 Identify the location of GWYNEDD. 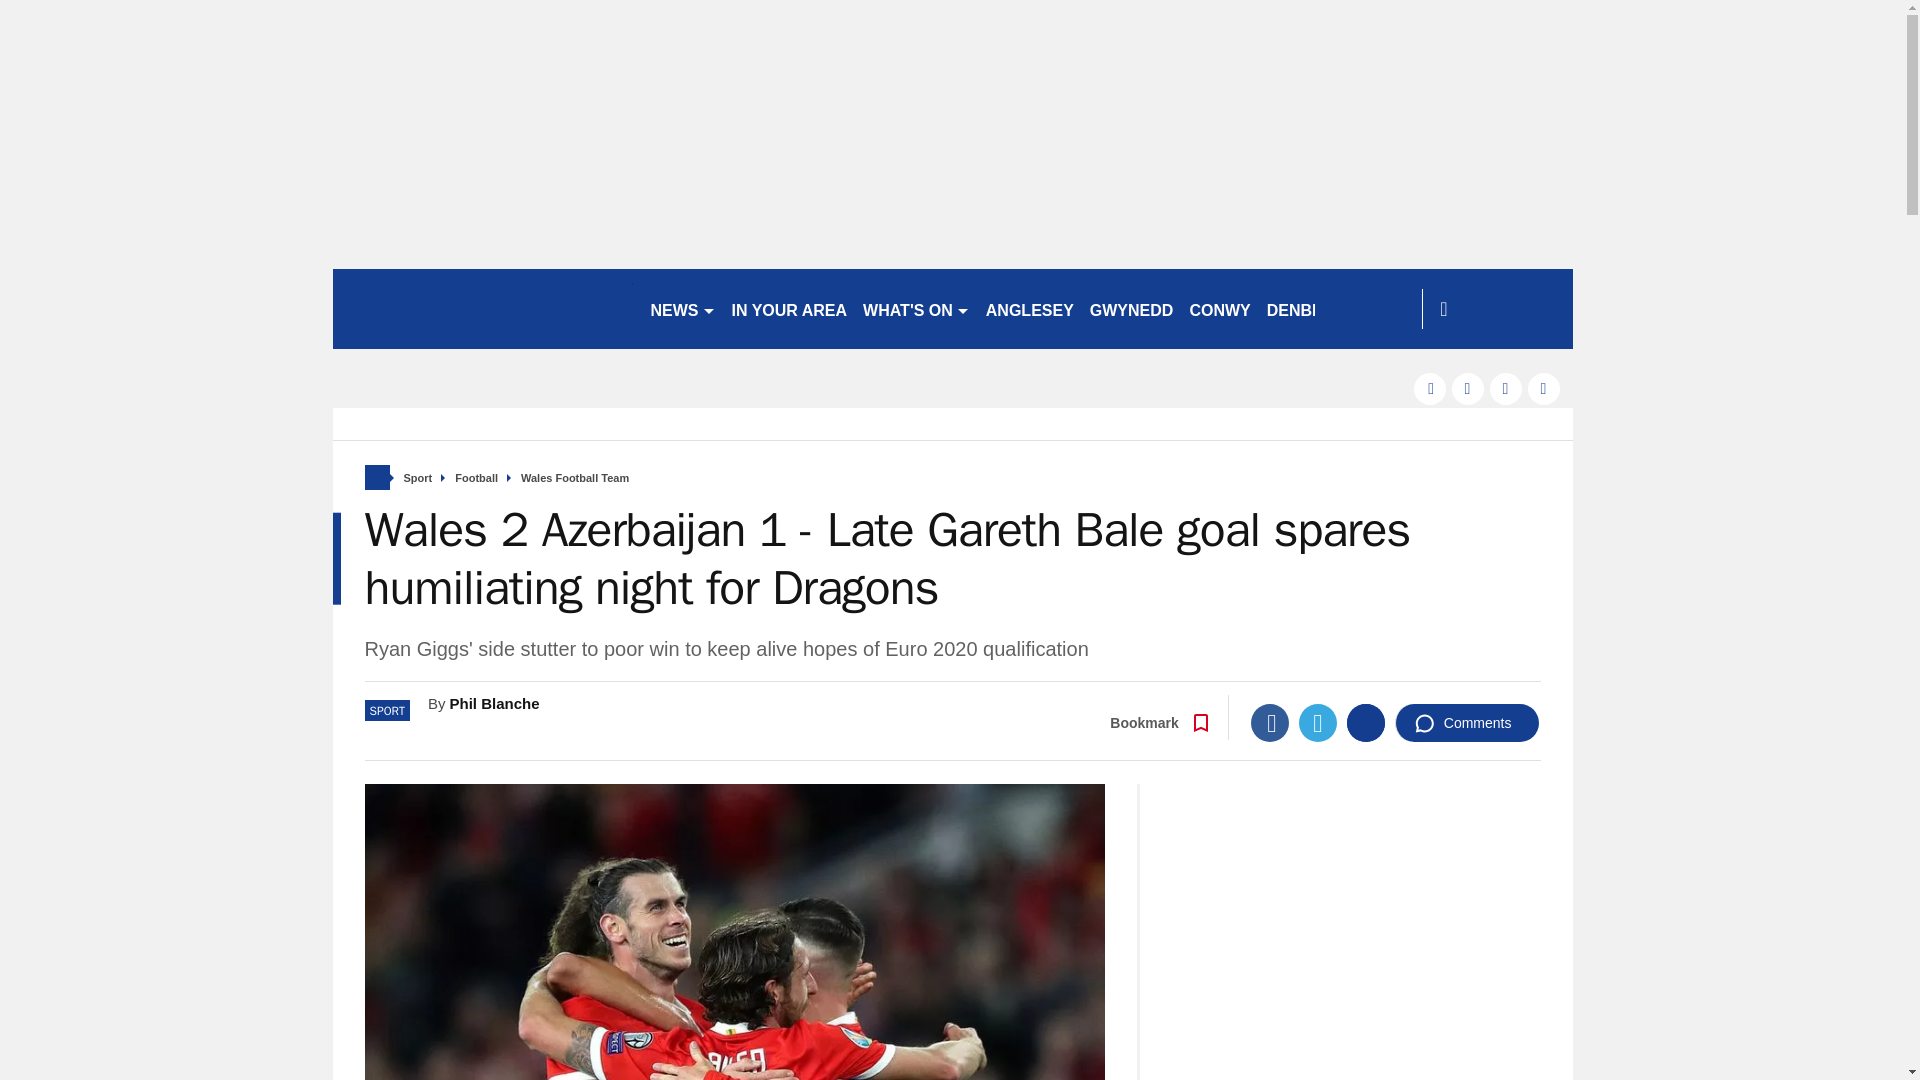
(1132, 308).